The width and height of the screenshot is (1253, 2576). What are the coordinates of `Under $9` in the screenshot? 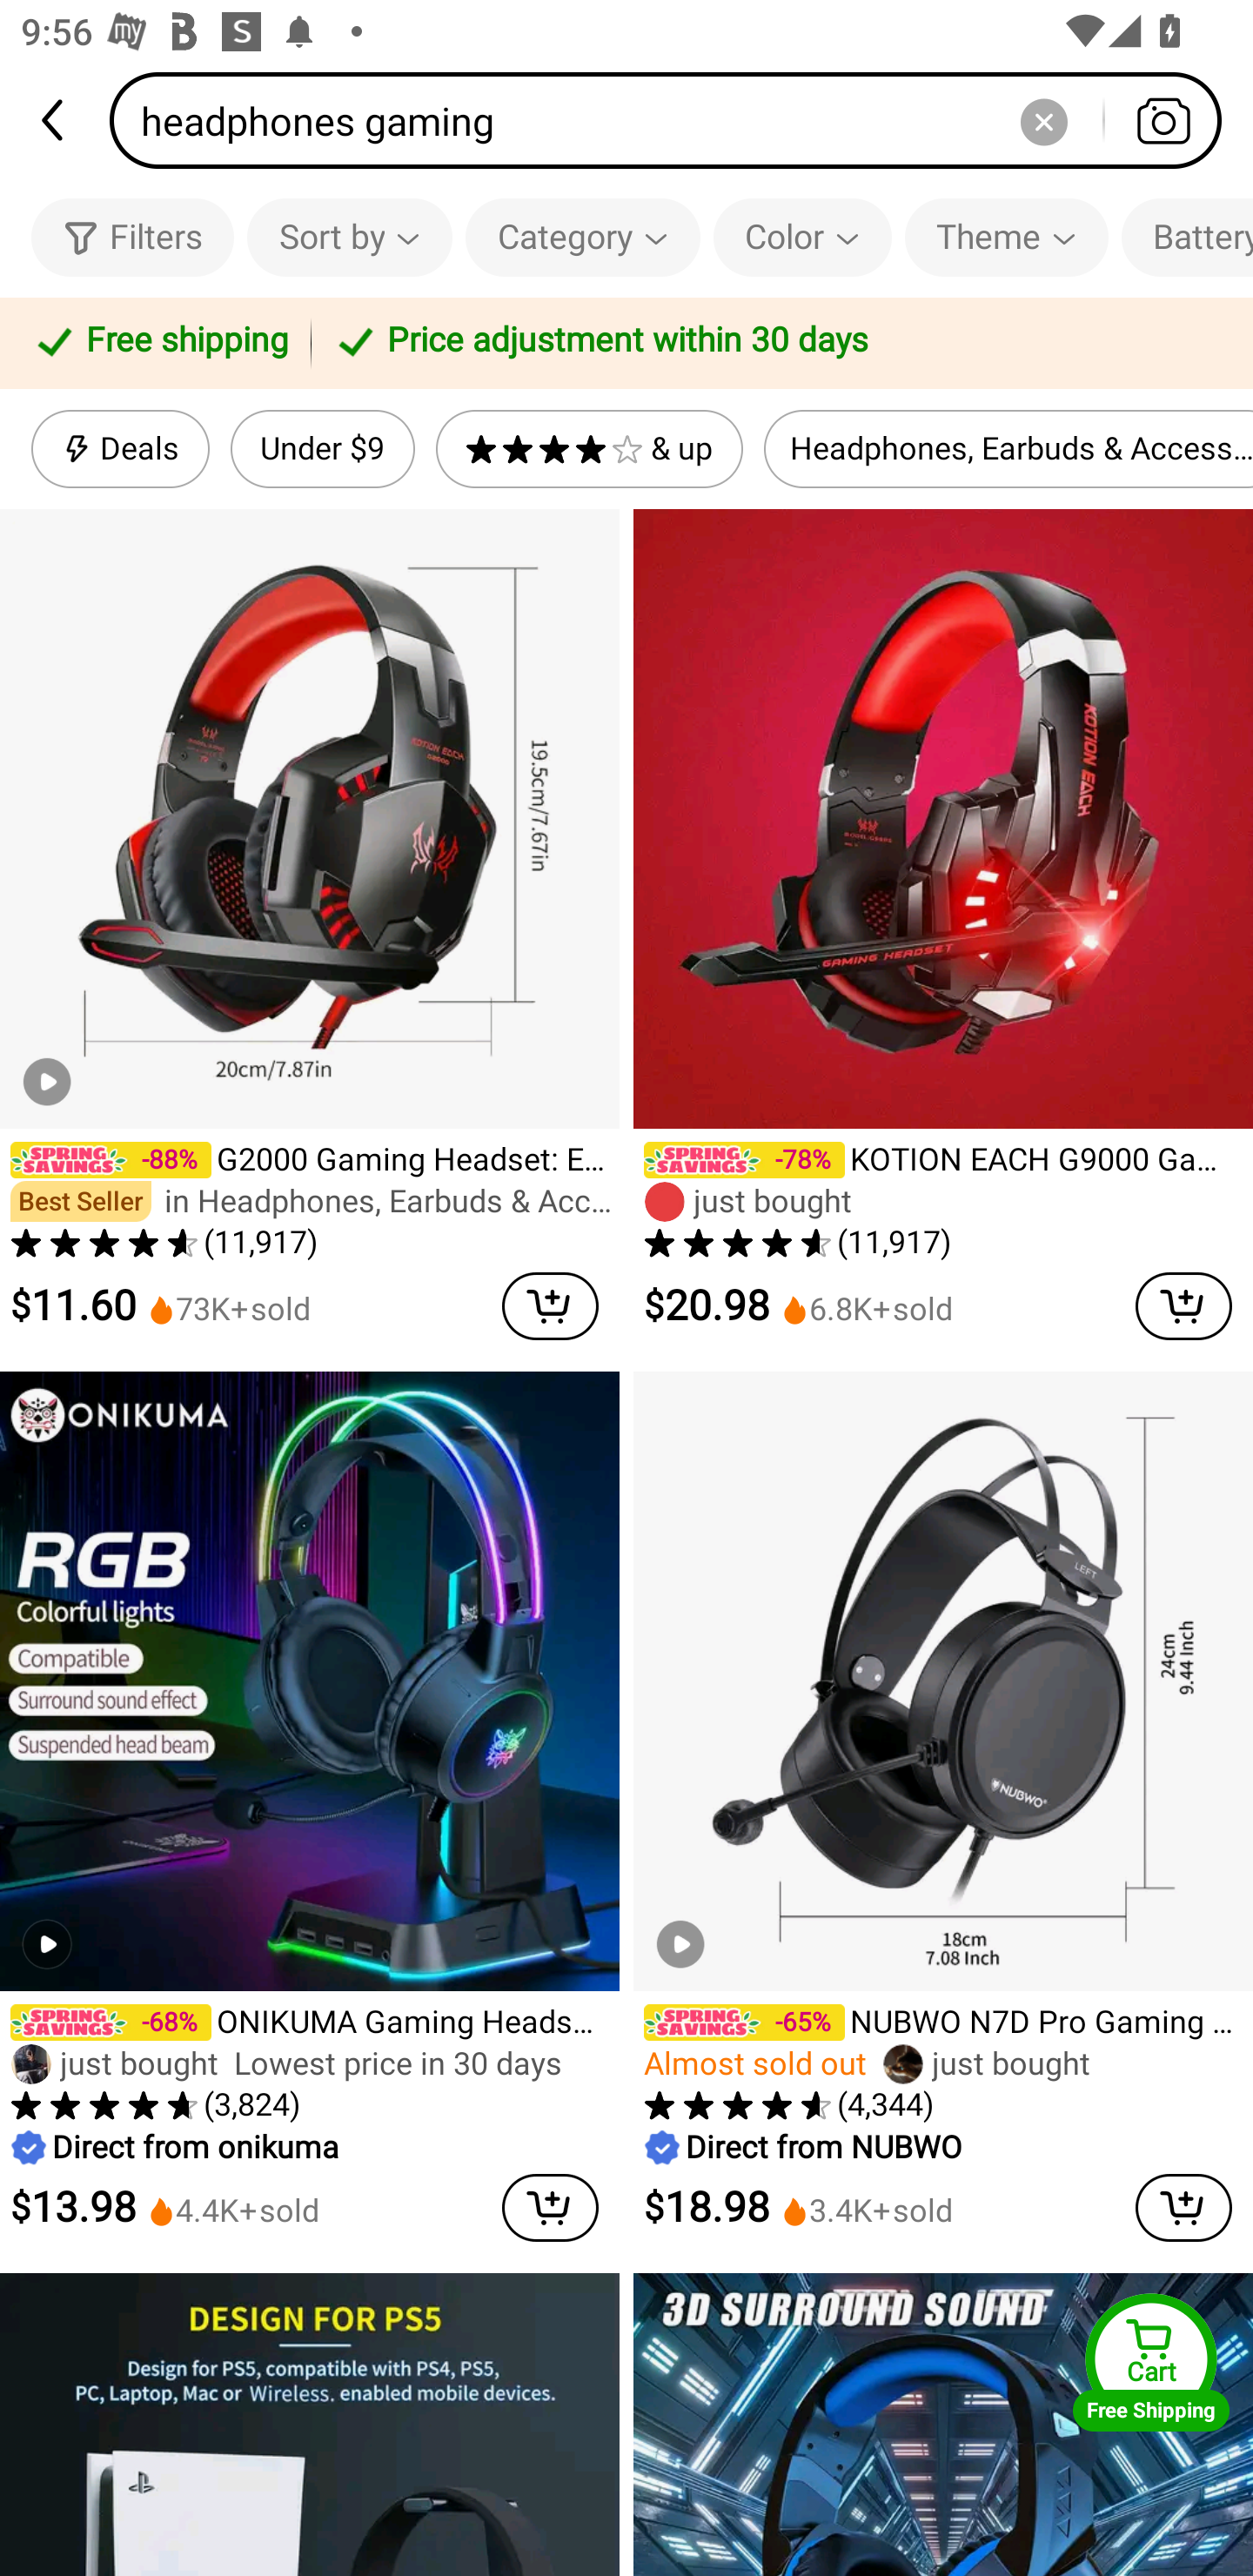 It's located at (322, 449).